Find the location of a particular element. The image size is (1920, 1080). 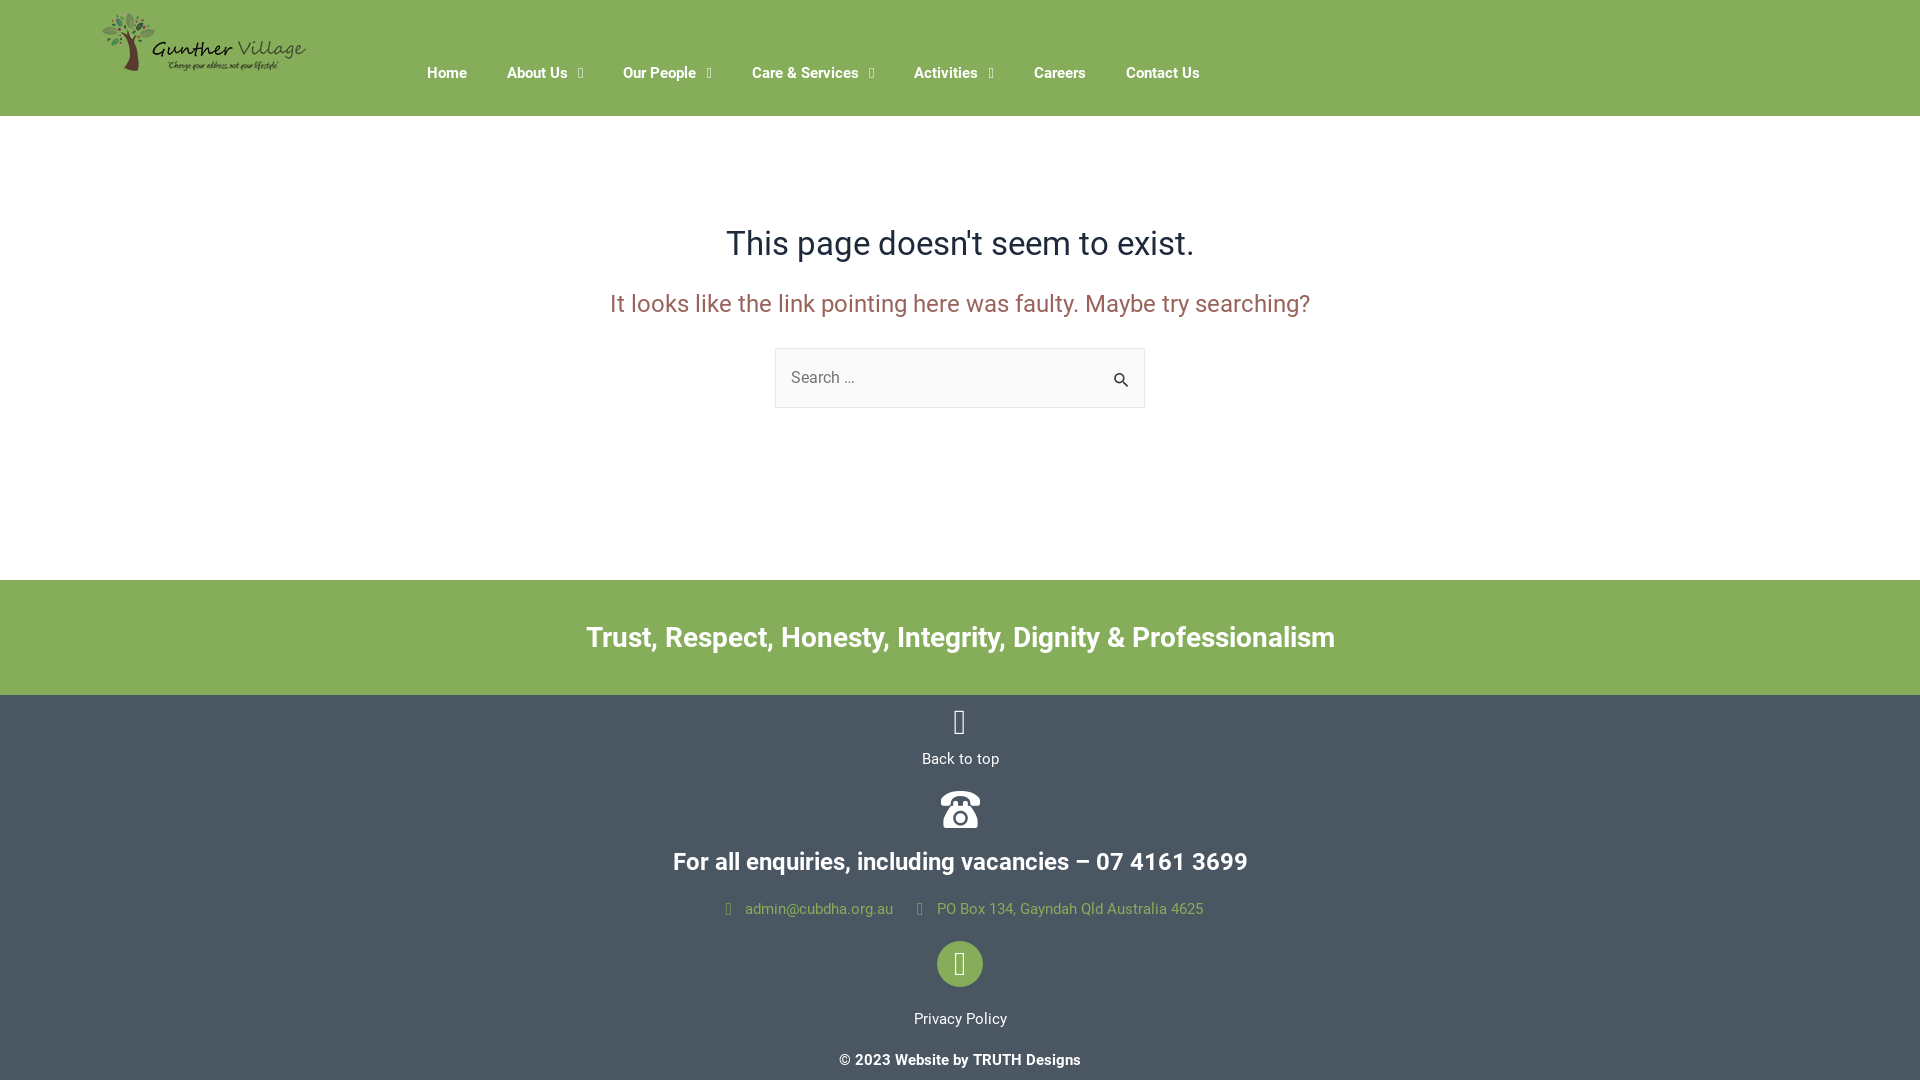

admin@cubdha.org.au is located at coordinates (806, 909).